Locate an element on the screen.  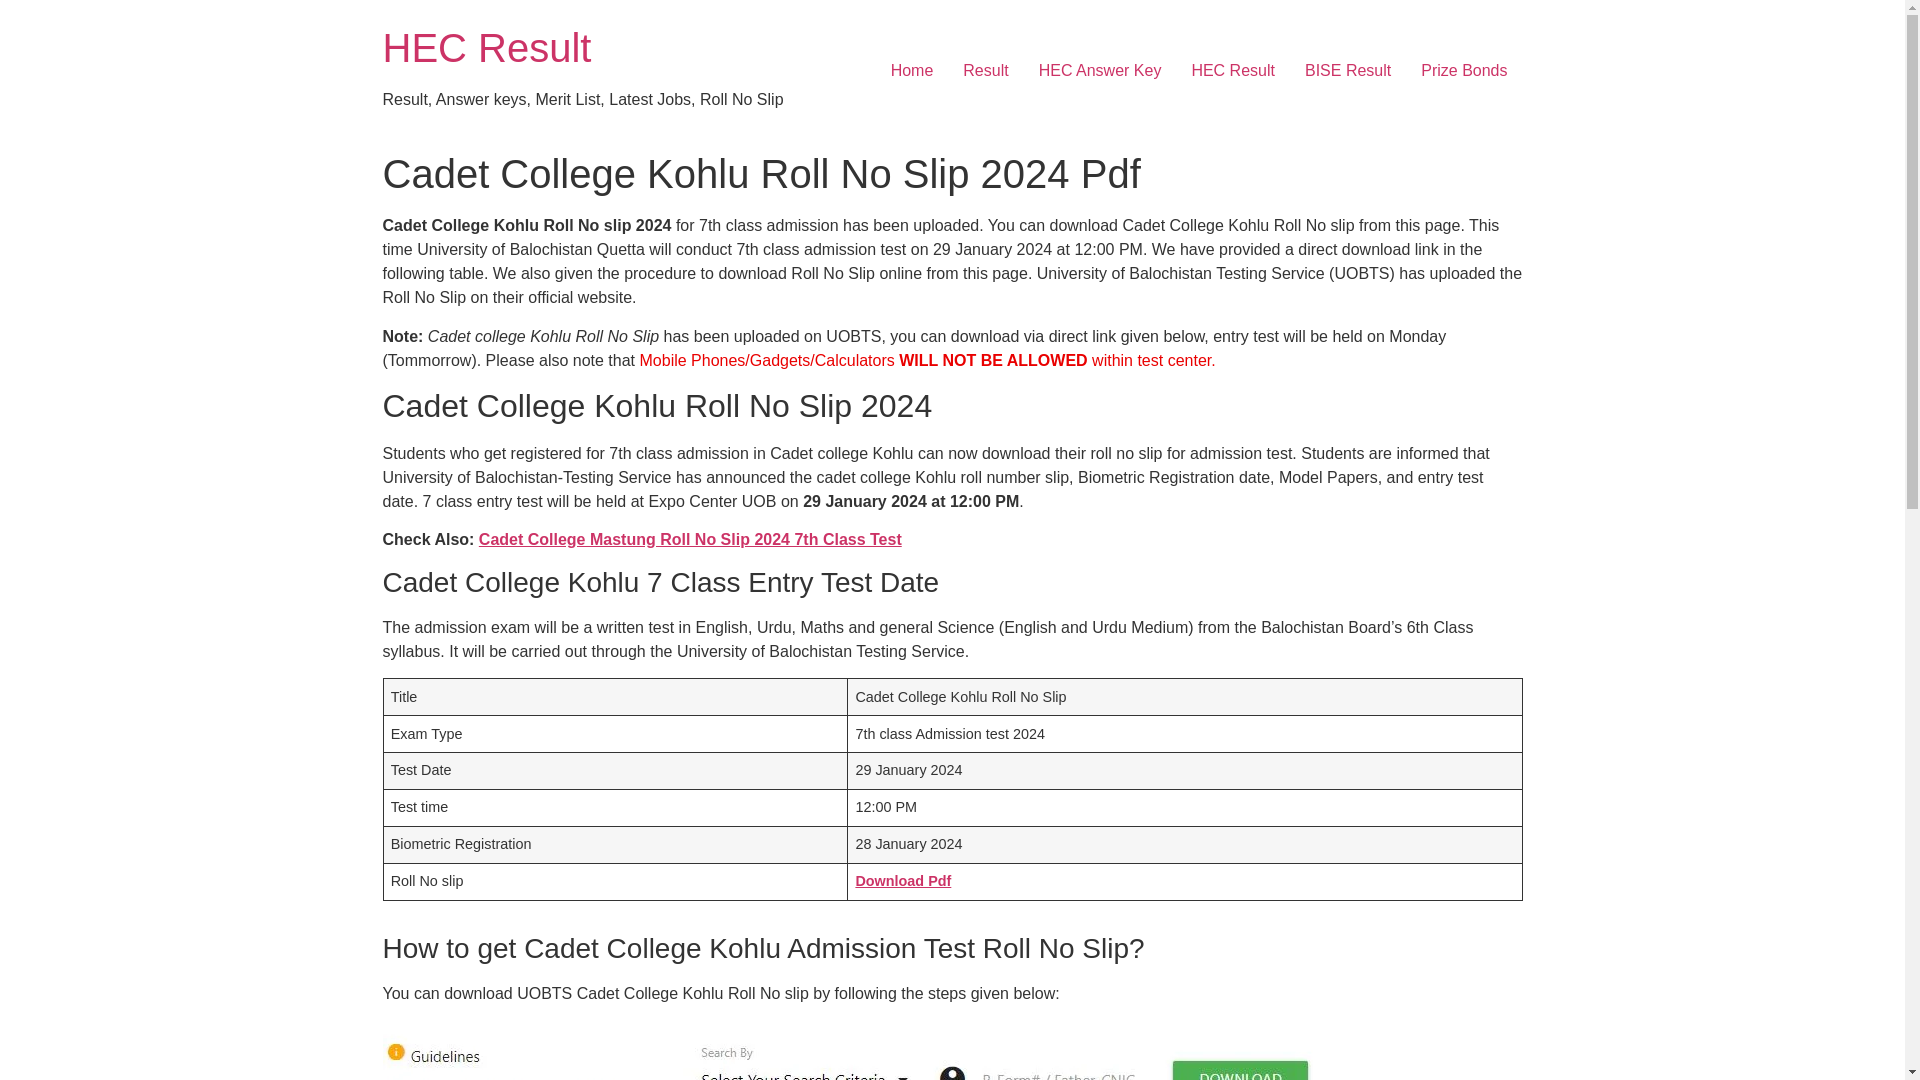
Home is located at coordinates (486, 48).